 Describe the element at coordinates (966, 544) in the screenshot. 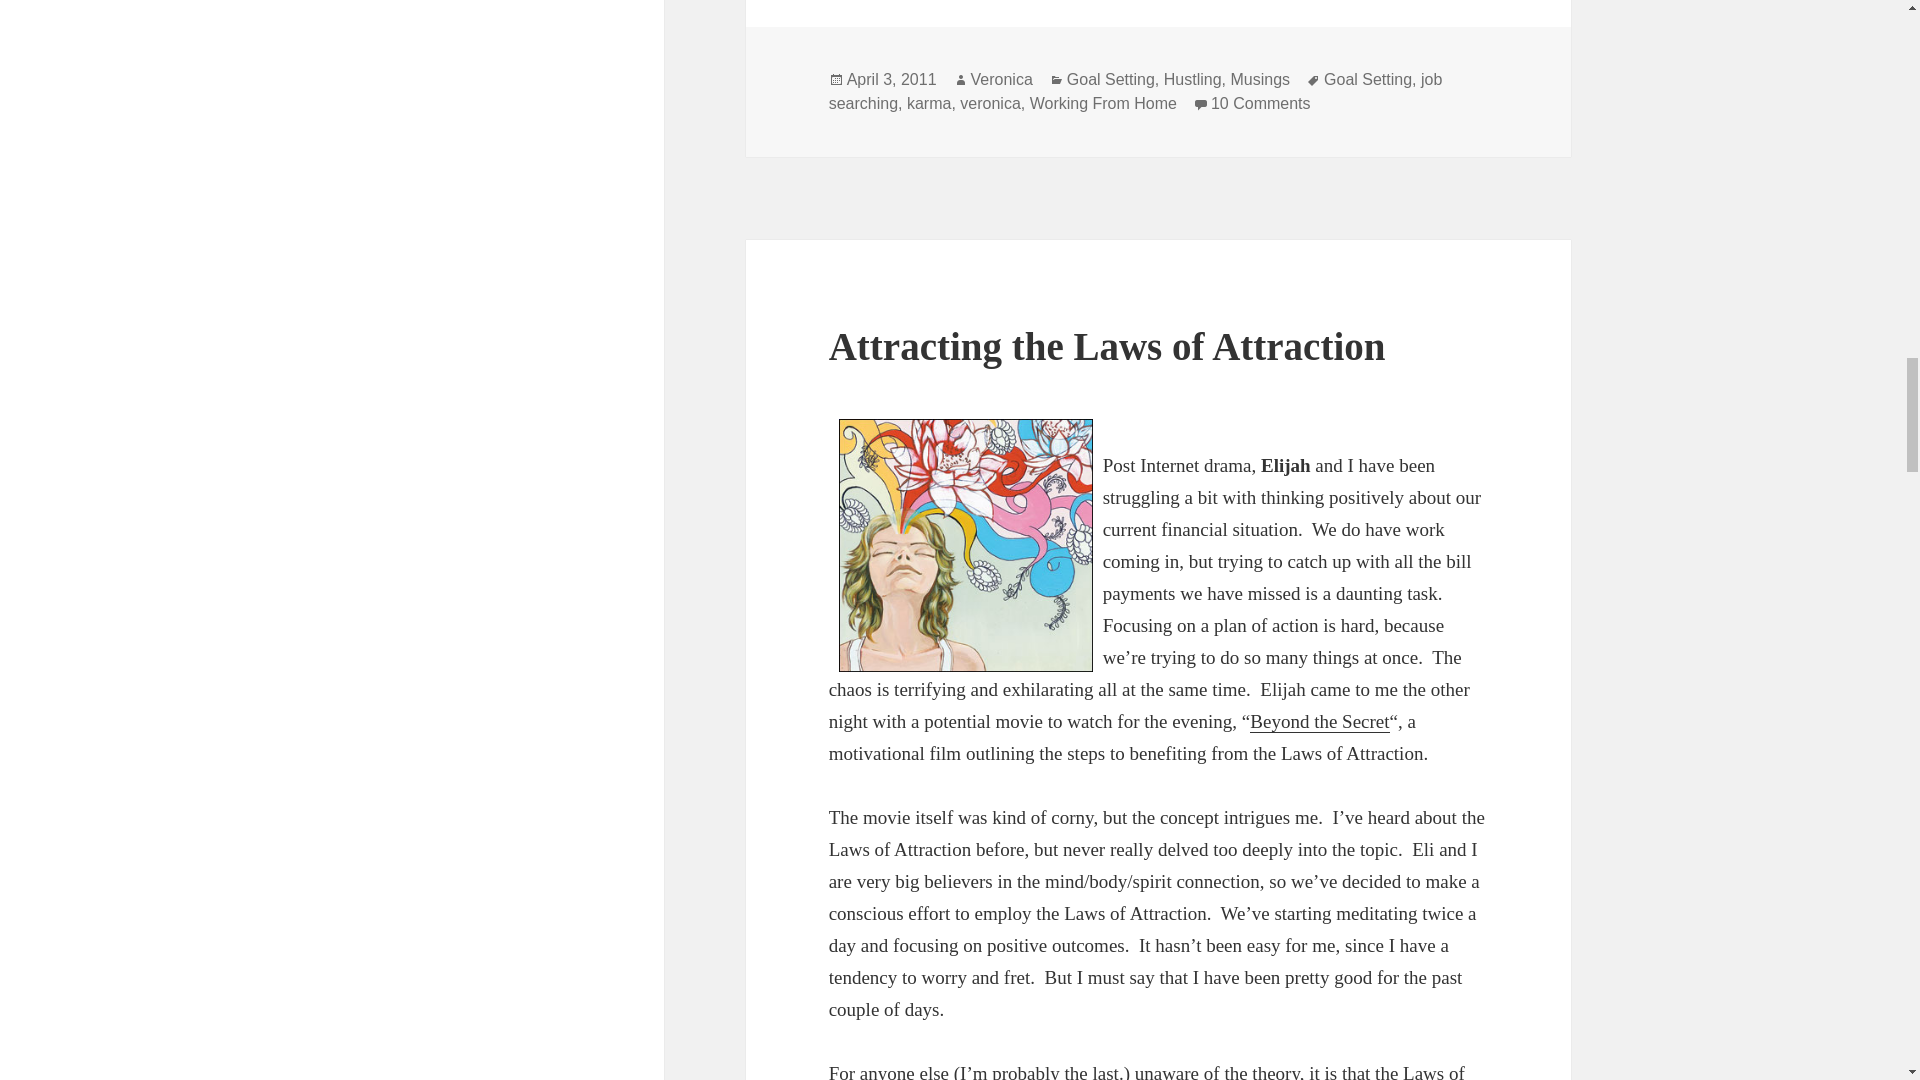

I see `yaeger` at that location.